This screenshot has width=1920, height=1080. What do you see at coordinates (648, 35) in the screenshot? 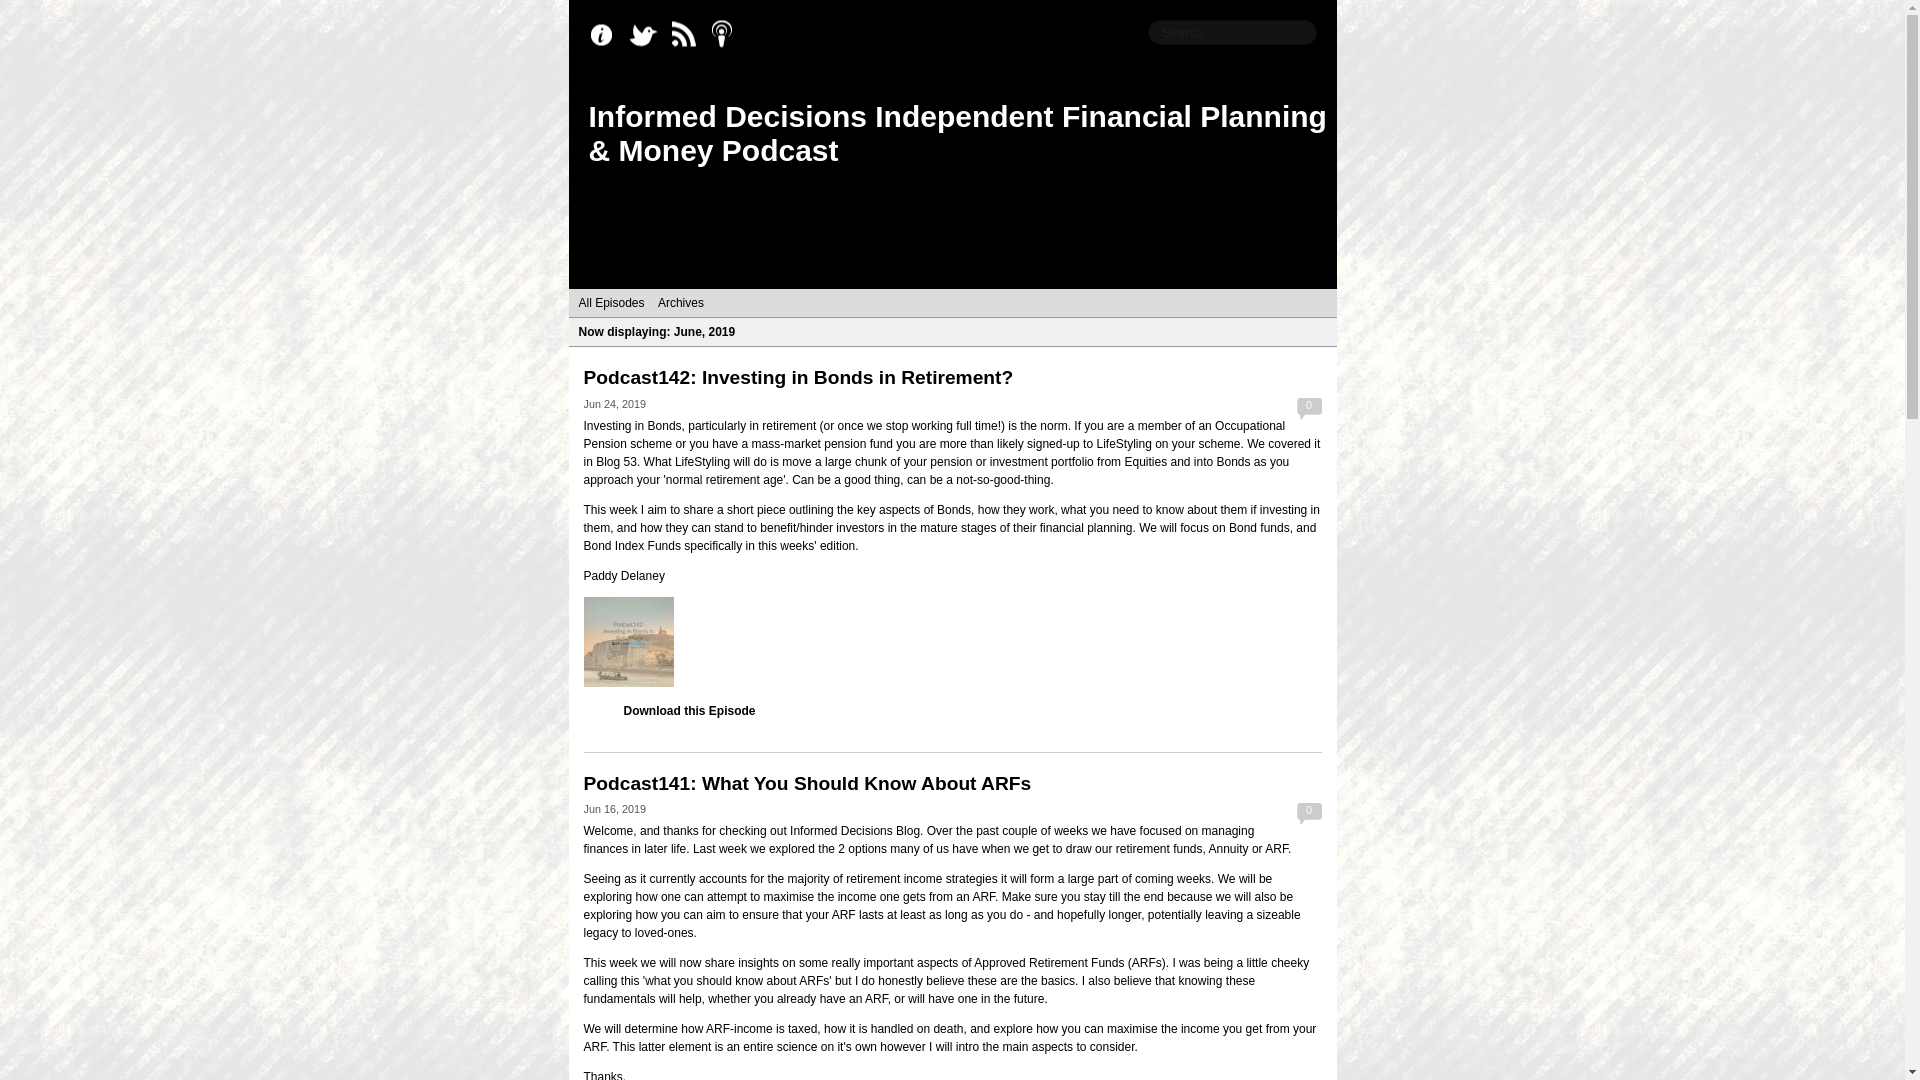
I see `Twitter` at bounding box center [648, 35].